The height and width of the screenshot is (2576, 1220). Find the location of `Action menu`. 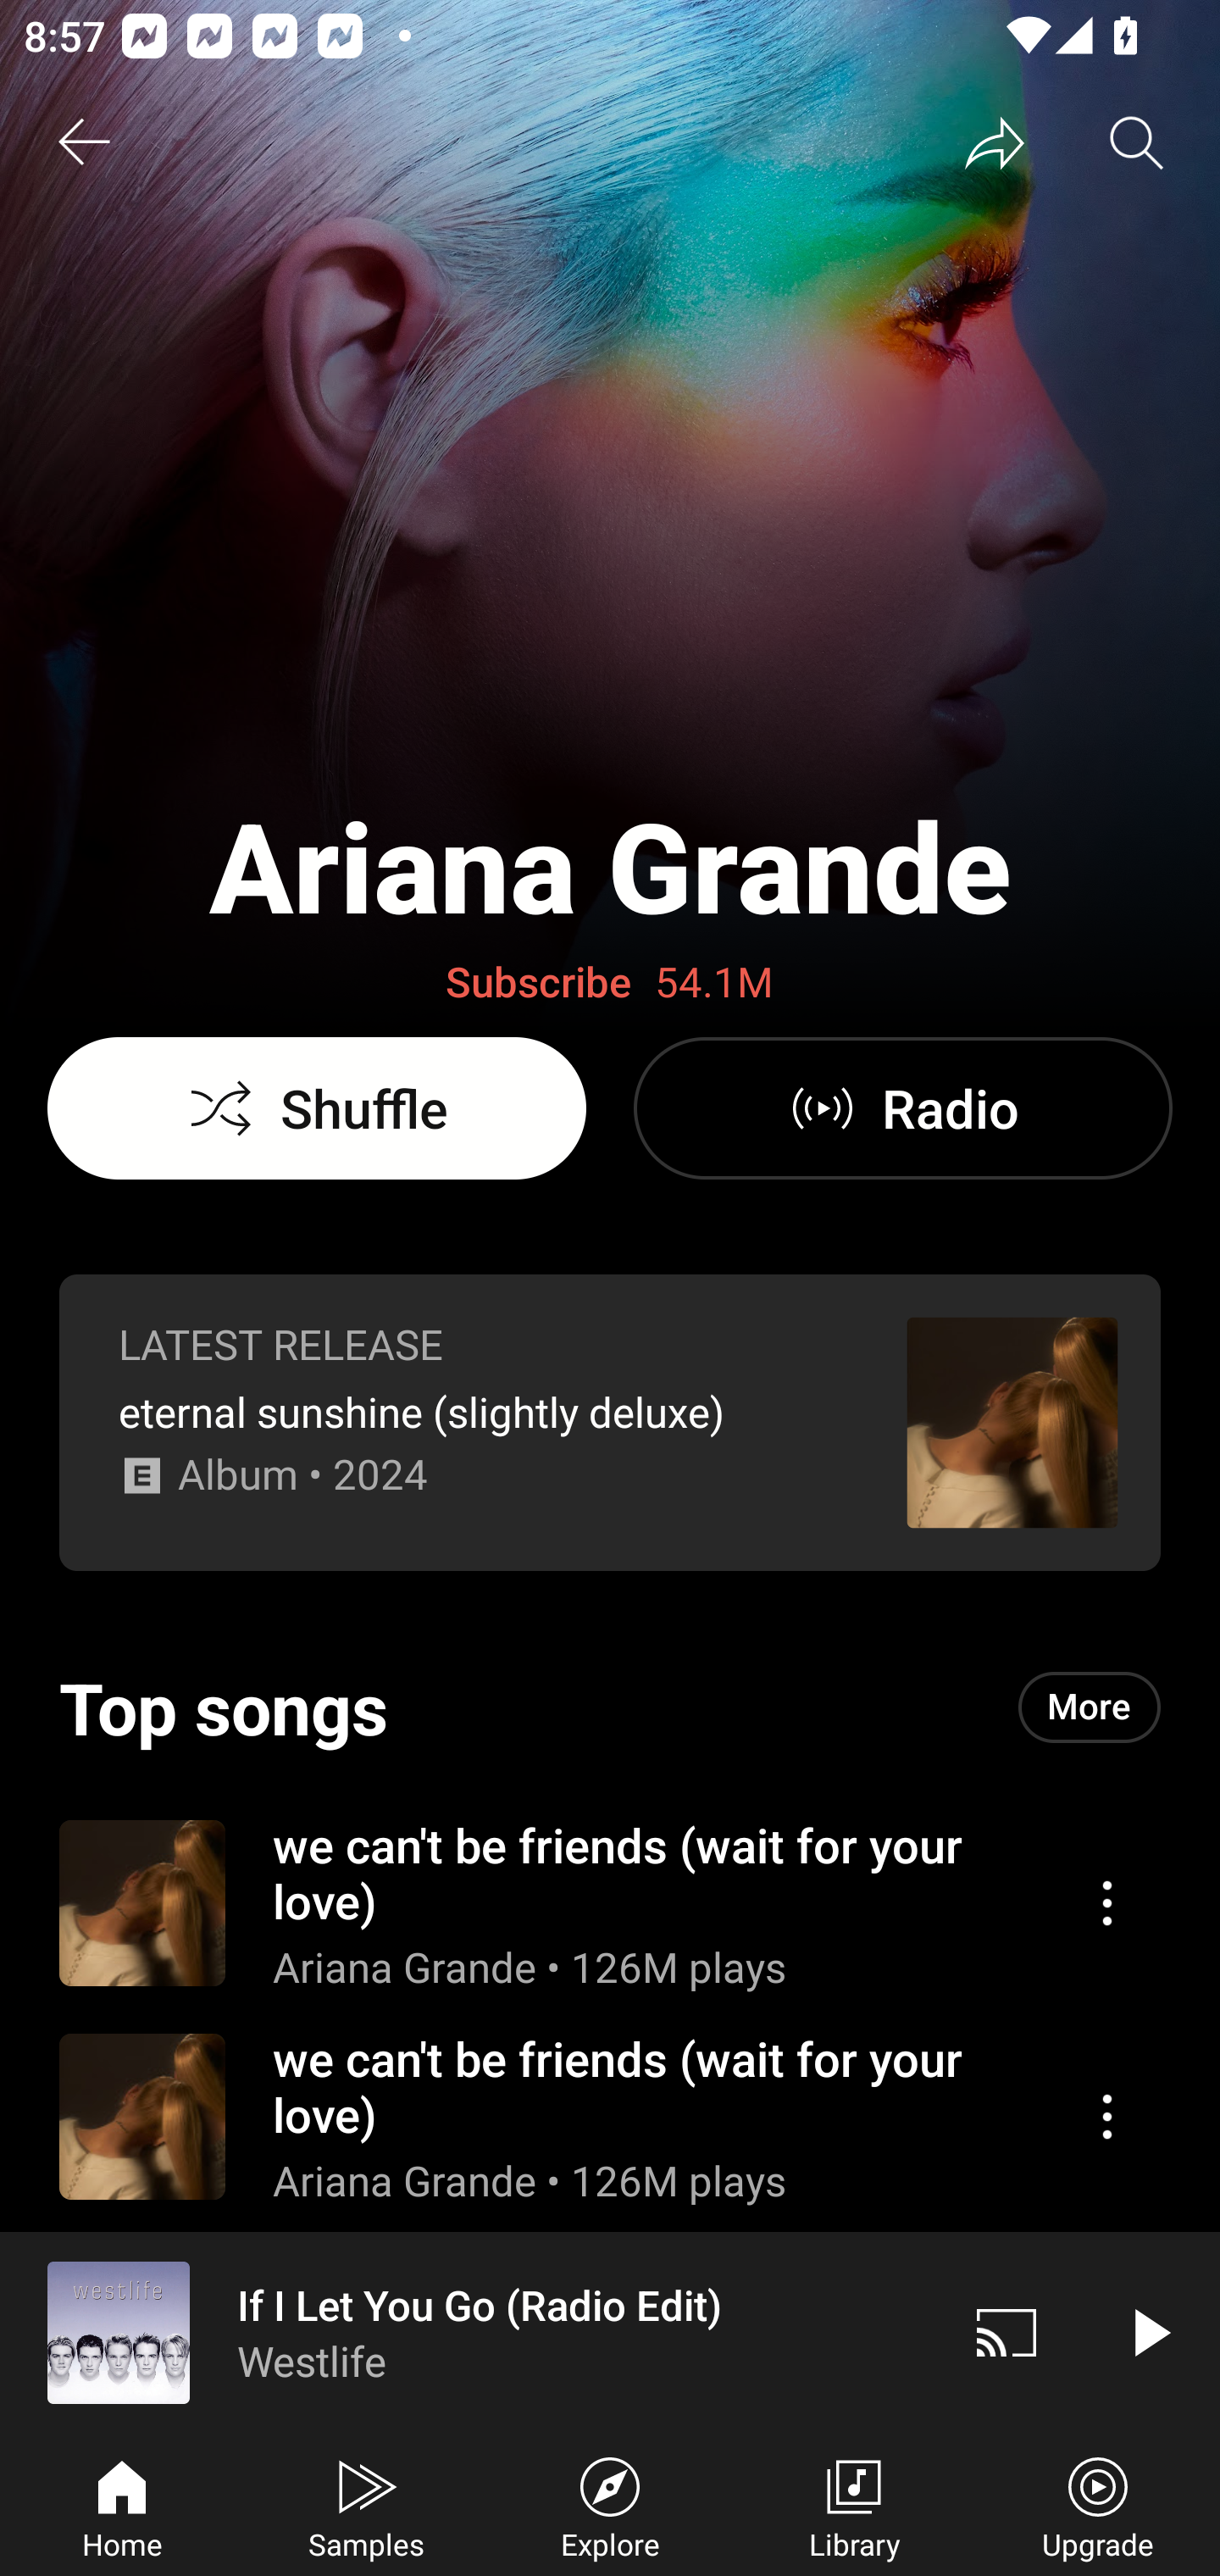

Action menu is located at coordinates (1106, 1903).